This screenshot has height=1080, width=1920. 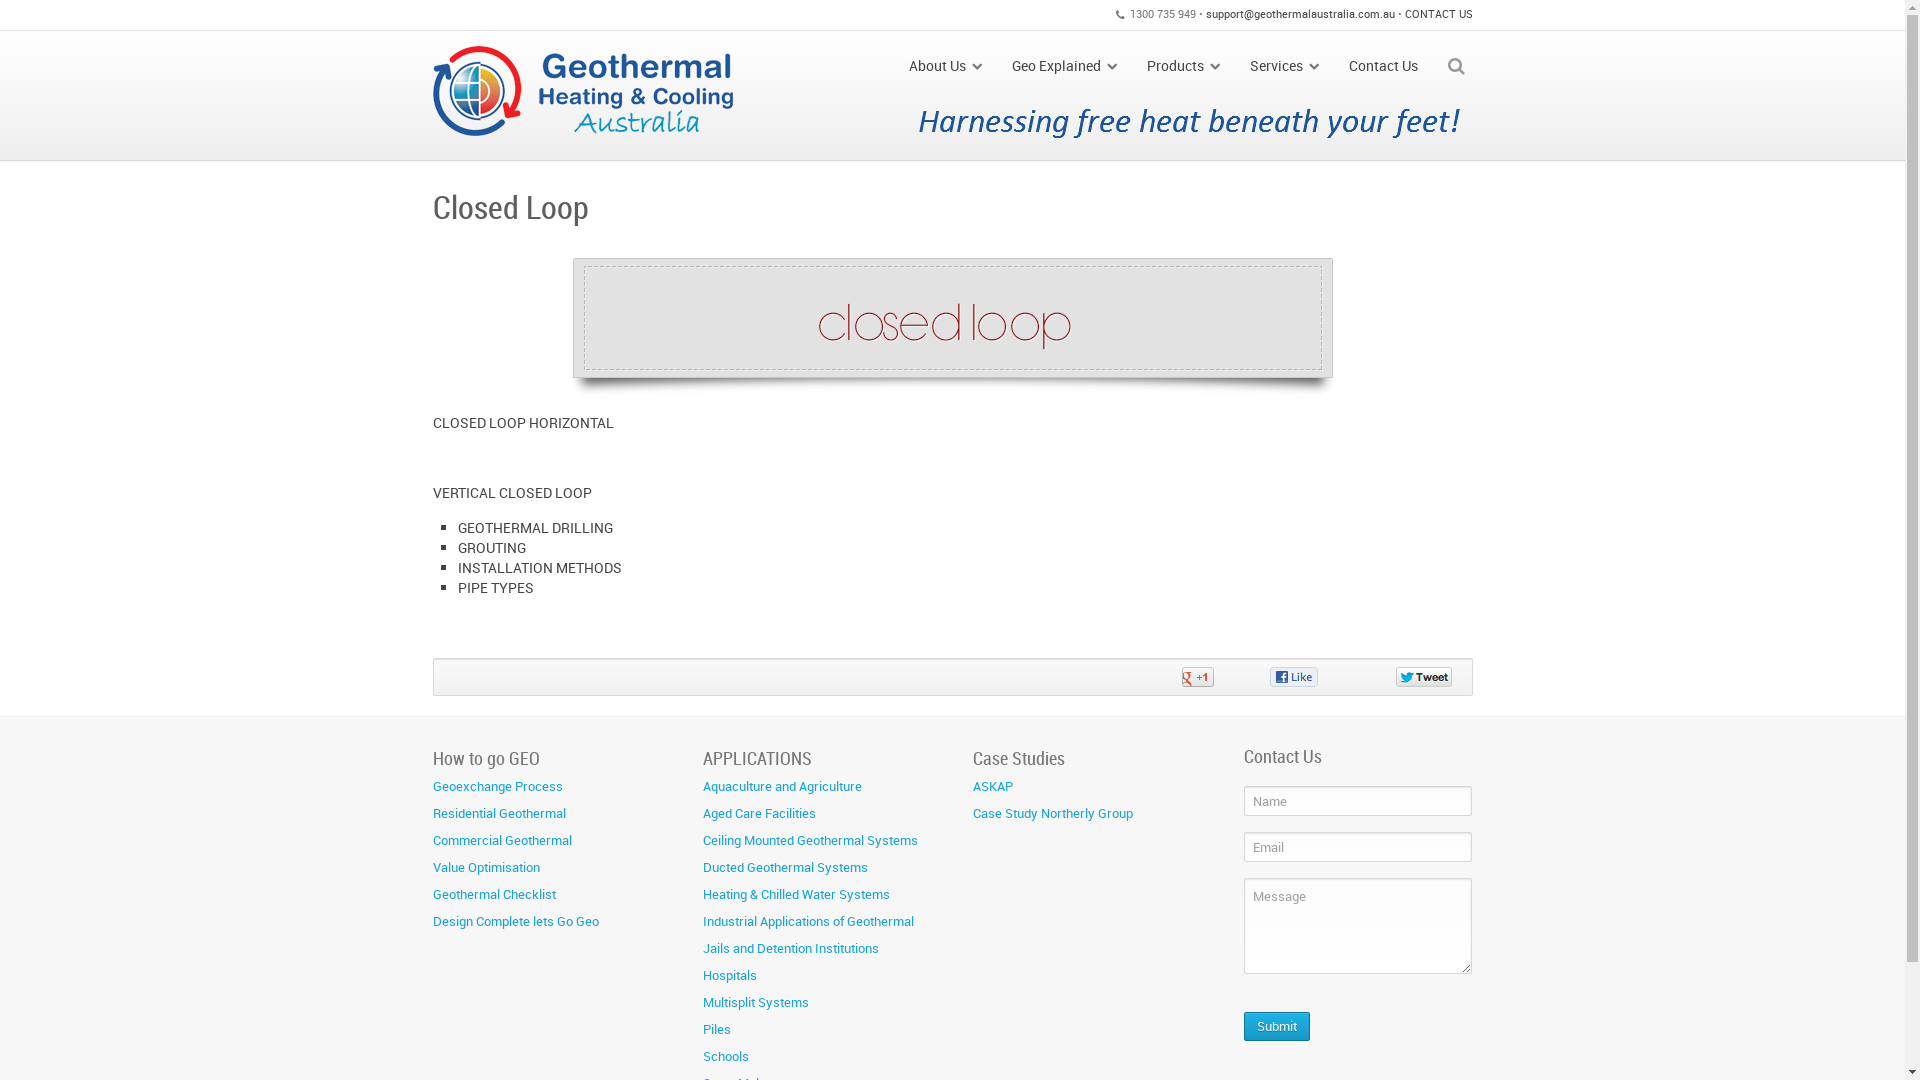 What do you see at coordinates (782, 786) in the screenshot?
I see `Aquaculture and Agriculture` at bounding box center [782, 786].